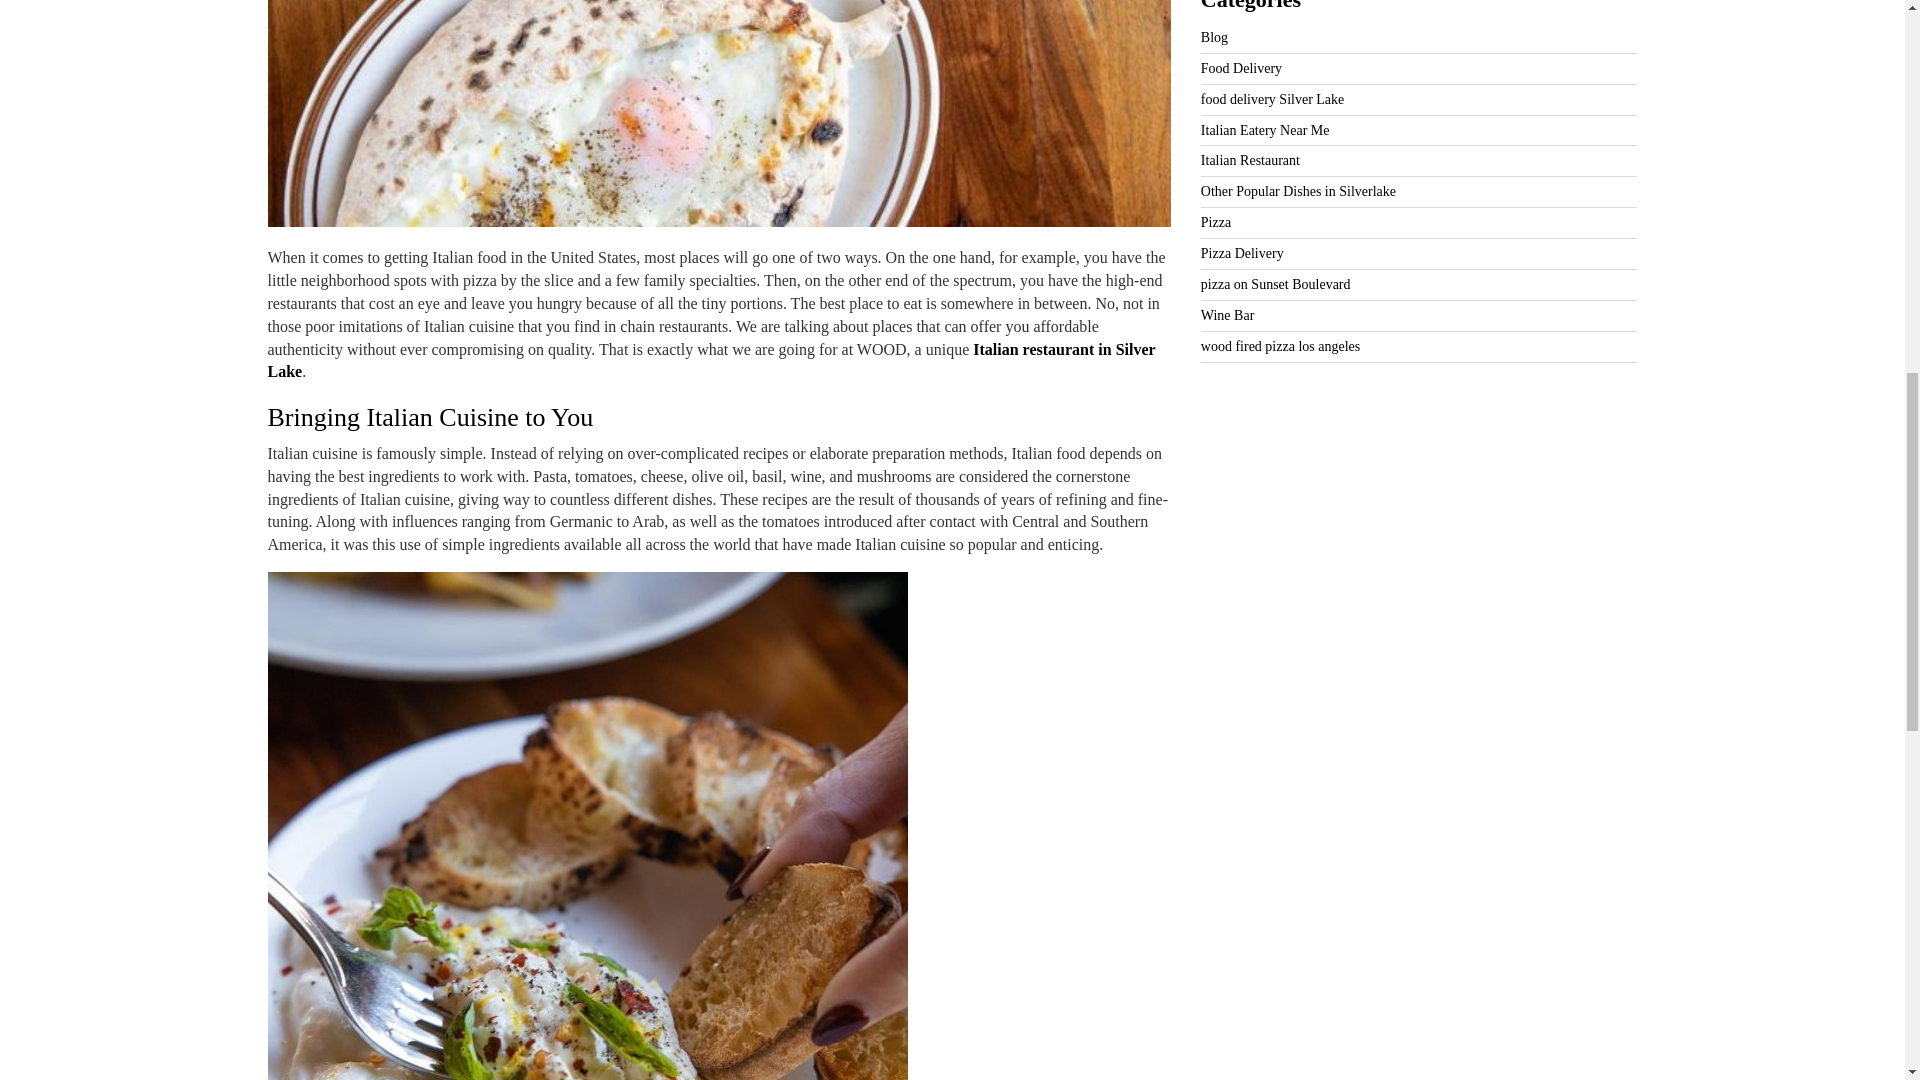 This screenshot has width=1920, height=1080. What do you see at coordinates (1214, 38) in the screenshot?
I see `Blog` at bounding box center [1214, 38].